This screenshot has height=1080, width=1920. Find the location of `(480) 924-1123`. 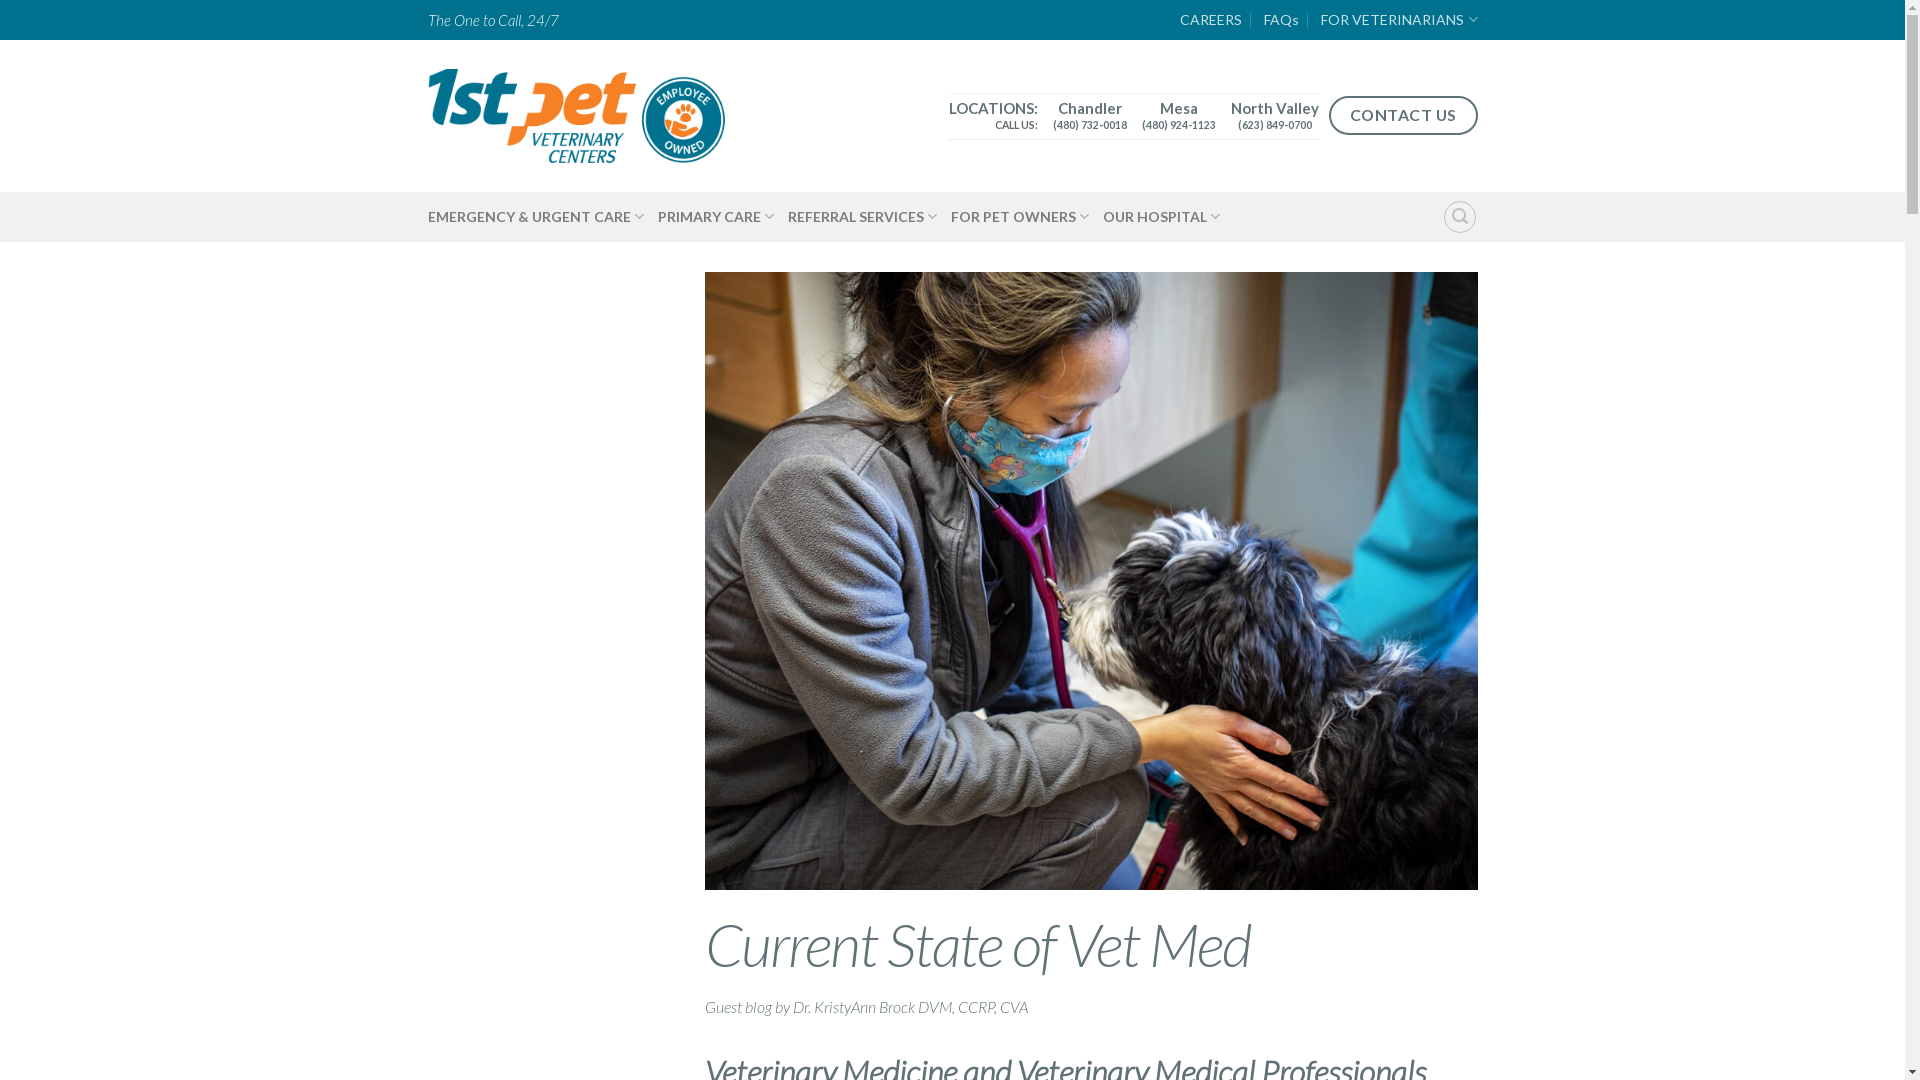

(480) 924-1123 is located at coordinates (1179, 123).